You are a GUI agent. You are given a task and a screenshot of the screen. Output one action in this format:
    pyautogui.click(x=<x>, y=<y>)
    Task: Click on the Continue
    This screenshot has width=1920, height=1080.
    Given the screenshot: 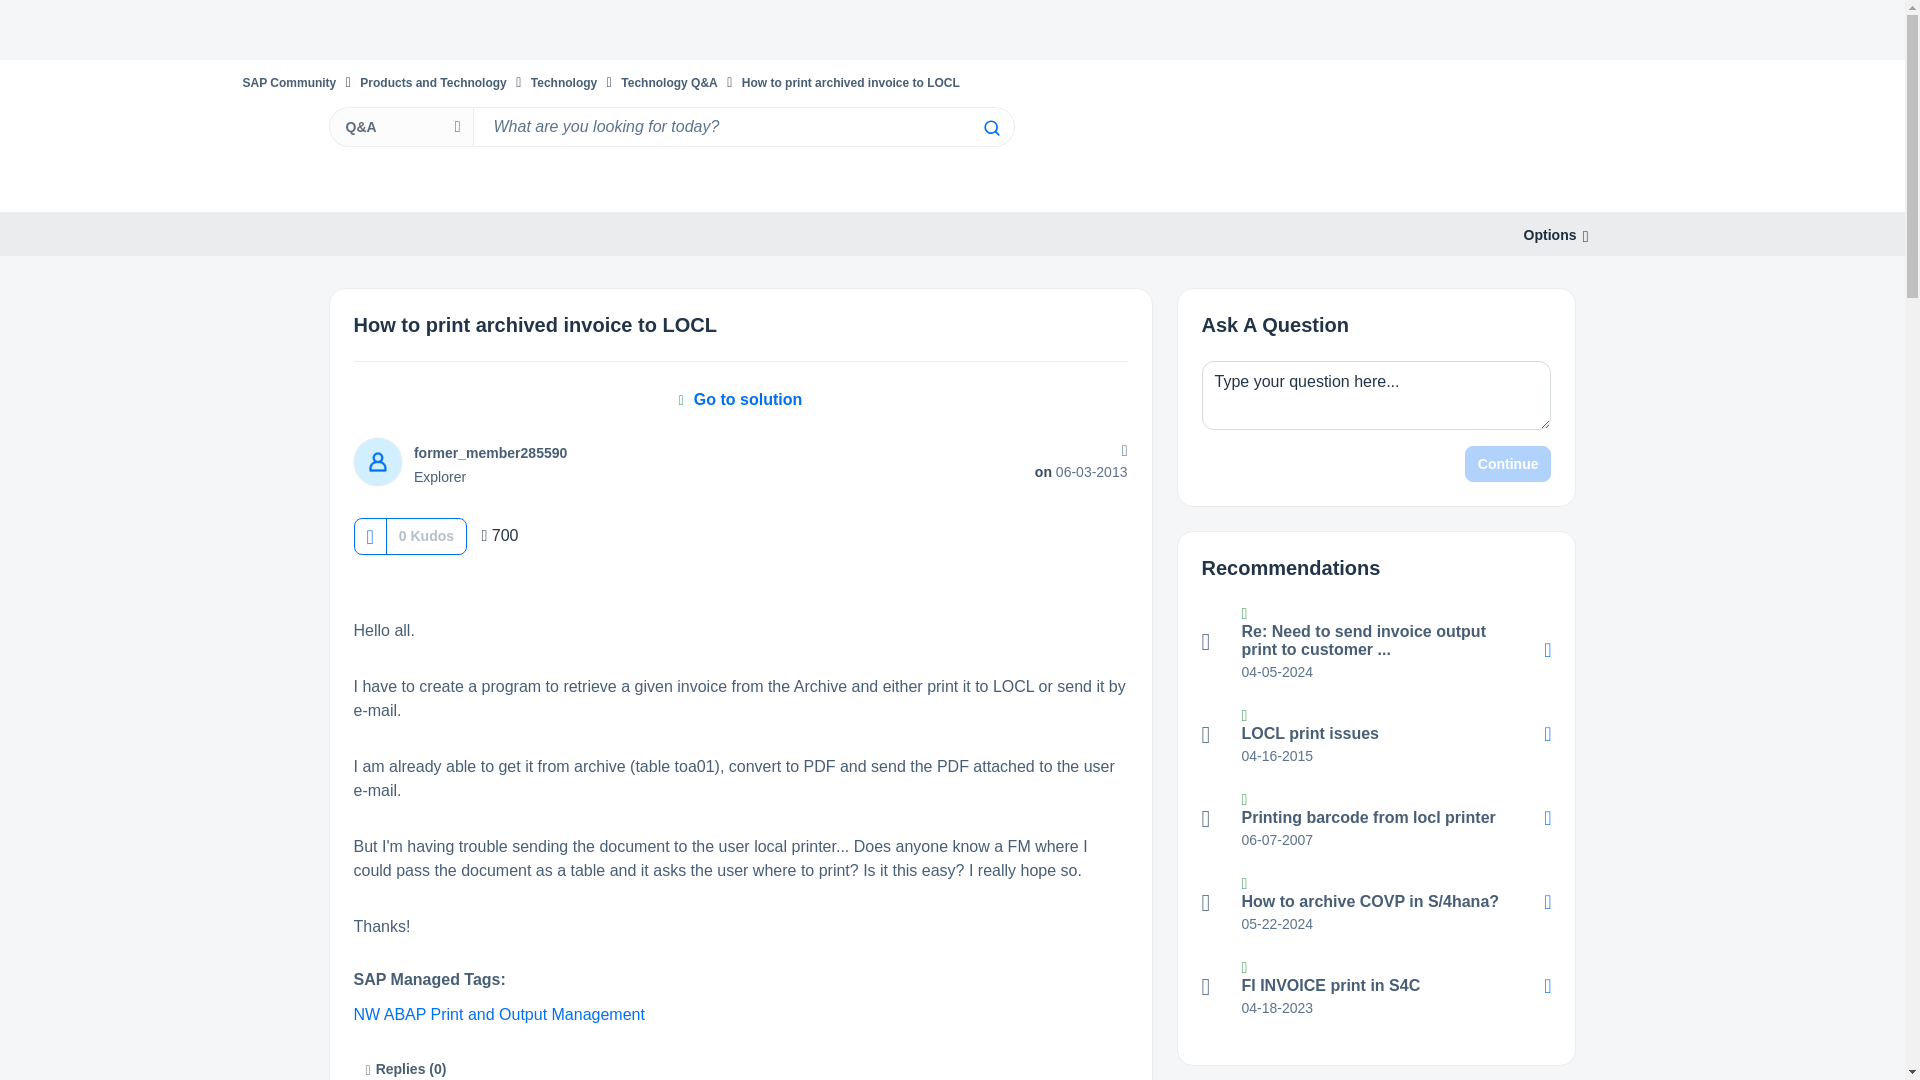 What is the action you would take?
    pyautogui.click(x=1508, y=464)
    